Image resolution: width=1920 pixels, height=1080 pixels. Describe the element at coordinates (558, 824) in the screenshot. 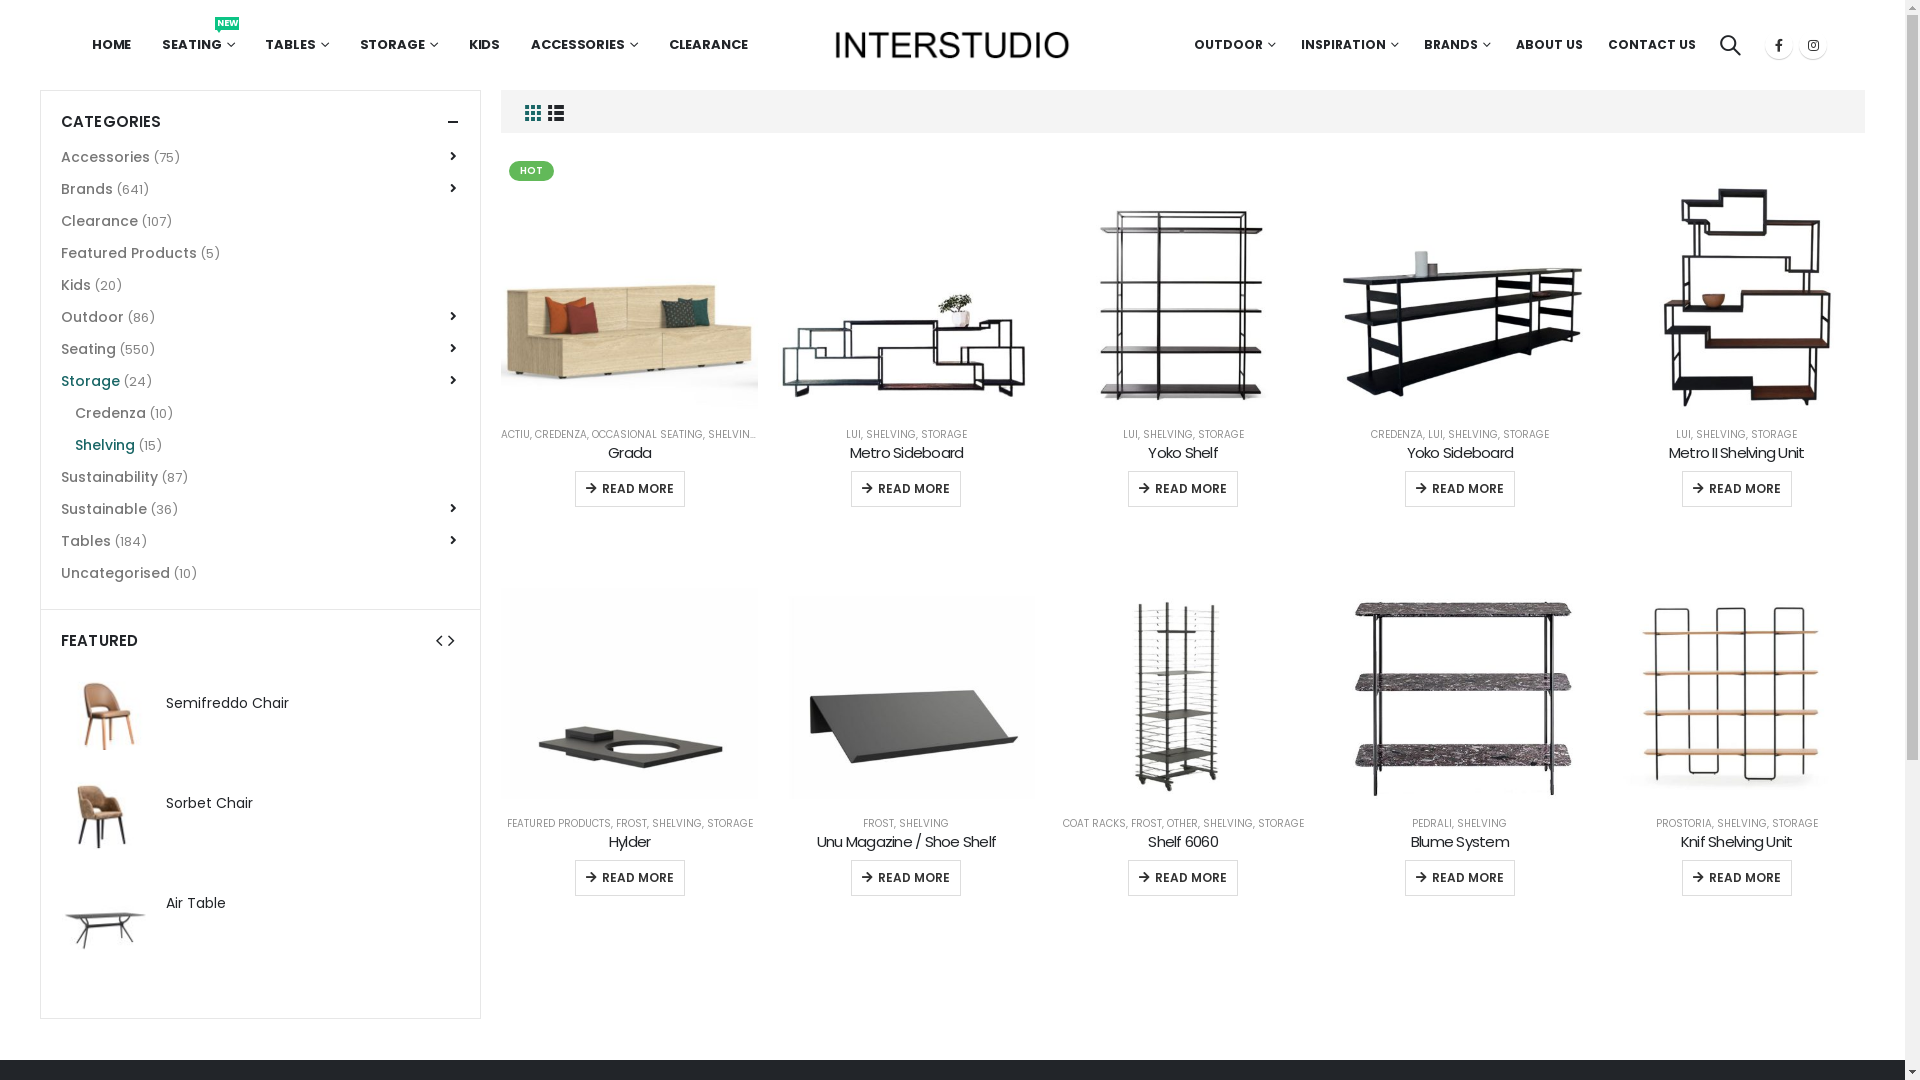

I see `FEATURED PRODUCTS` at that location.